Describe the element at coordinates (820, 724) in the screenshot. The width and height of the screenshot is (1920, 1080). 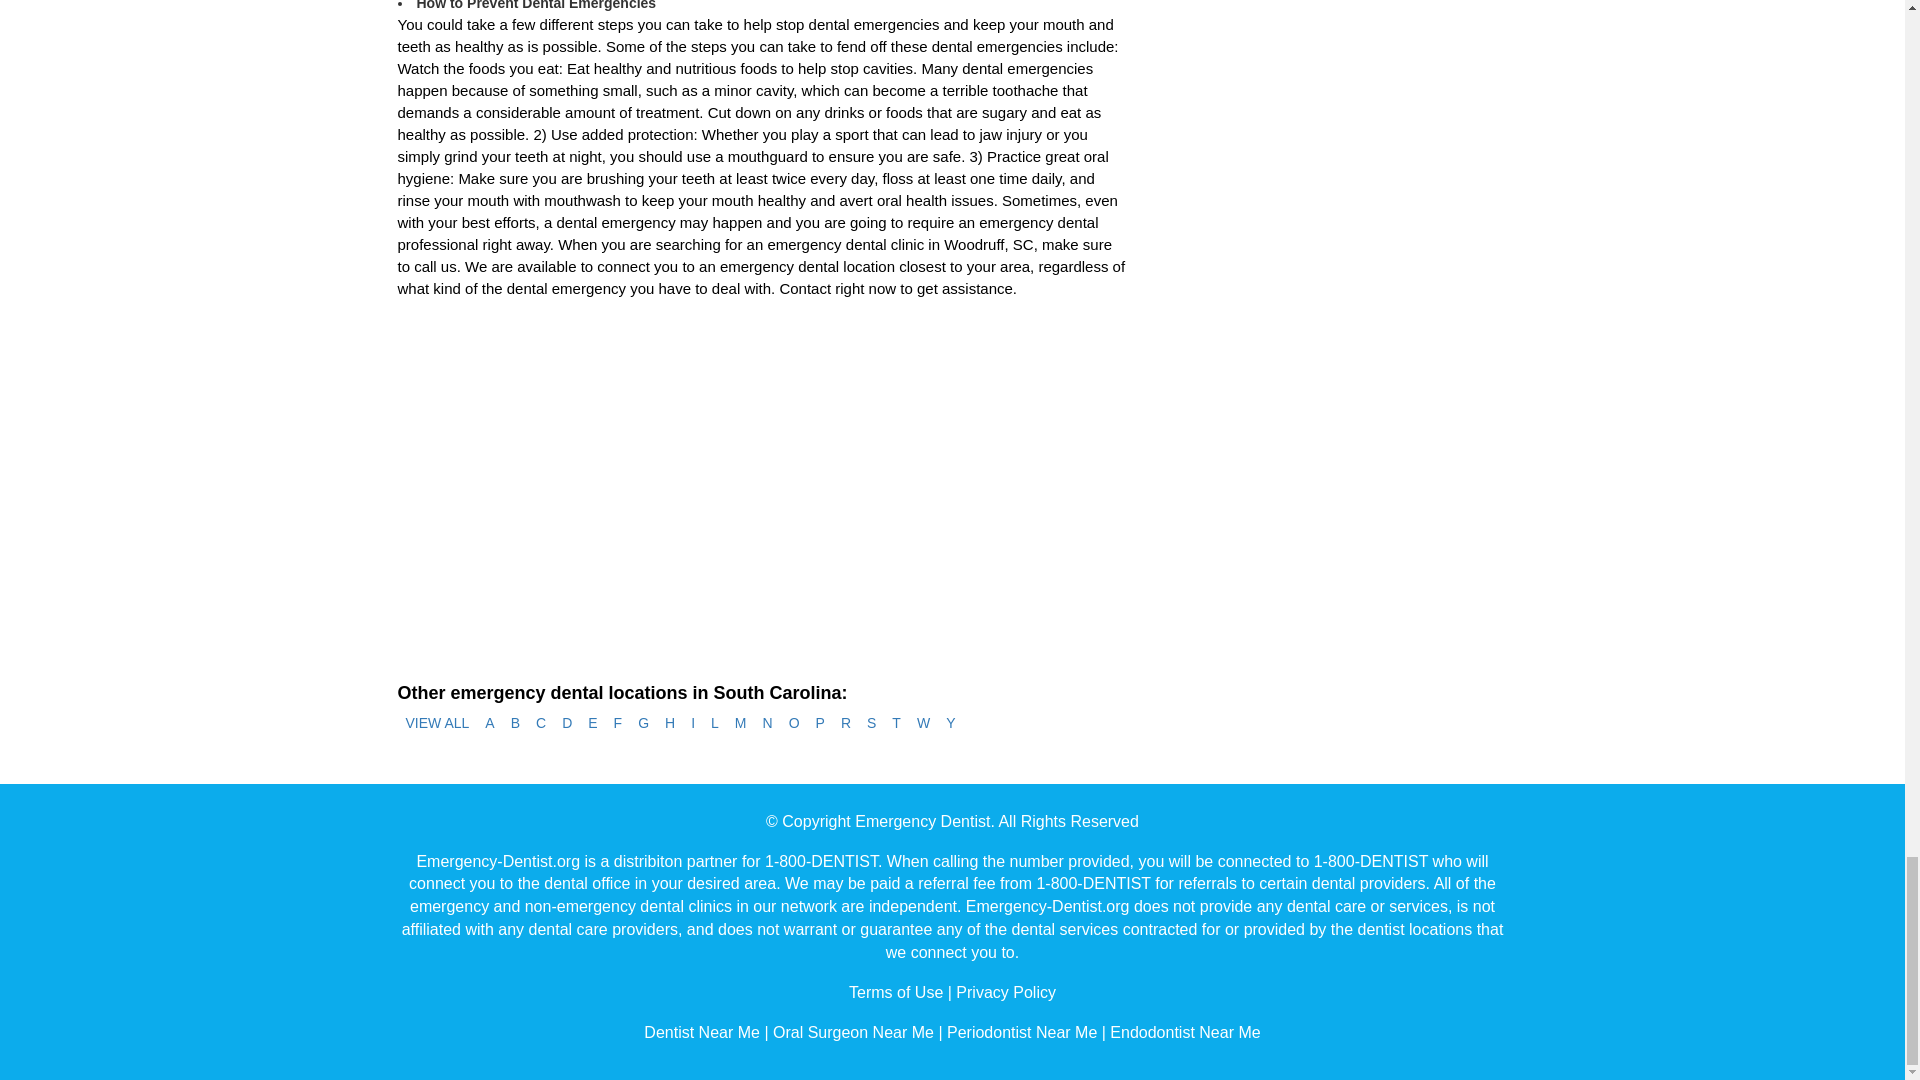
I see `P` at that location.